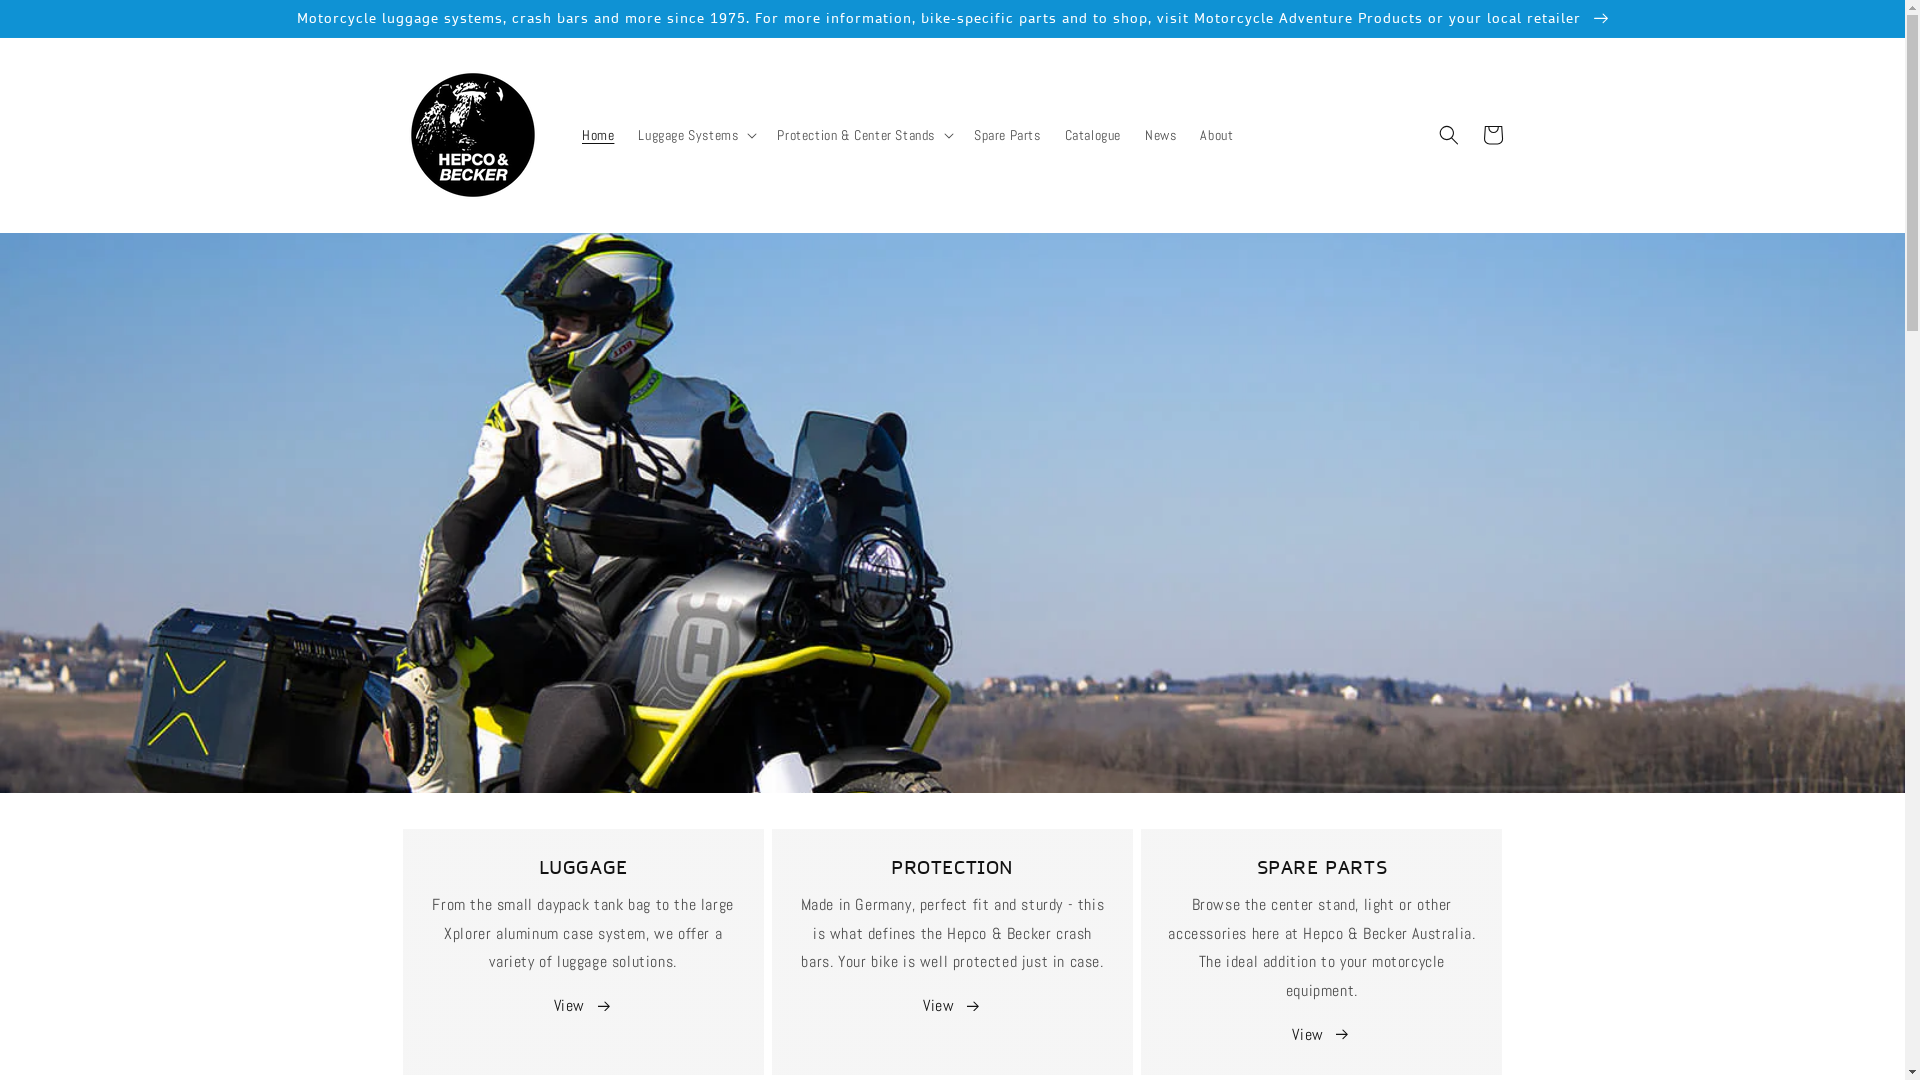  Describe the element at coordinates (1322, 1036) in the screenshot. I see `View ` at that location.